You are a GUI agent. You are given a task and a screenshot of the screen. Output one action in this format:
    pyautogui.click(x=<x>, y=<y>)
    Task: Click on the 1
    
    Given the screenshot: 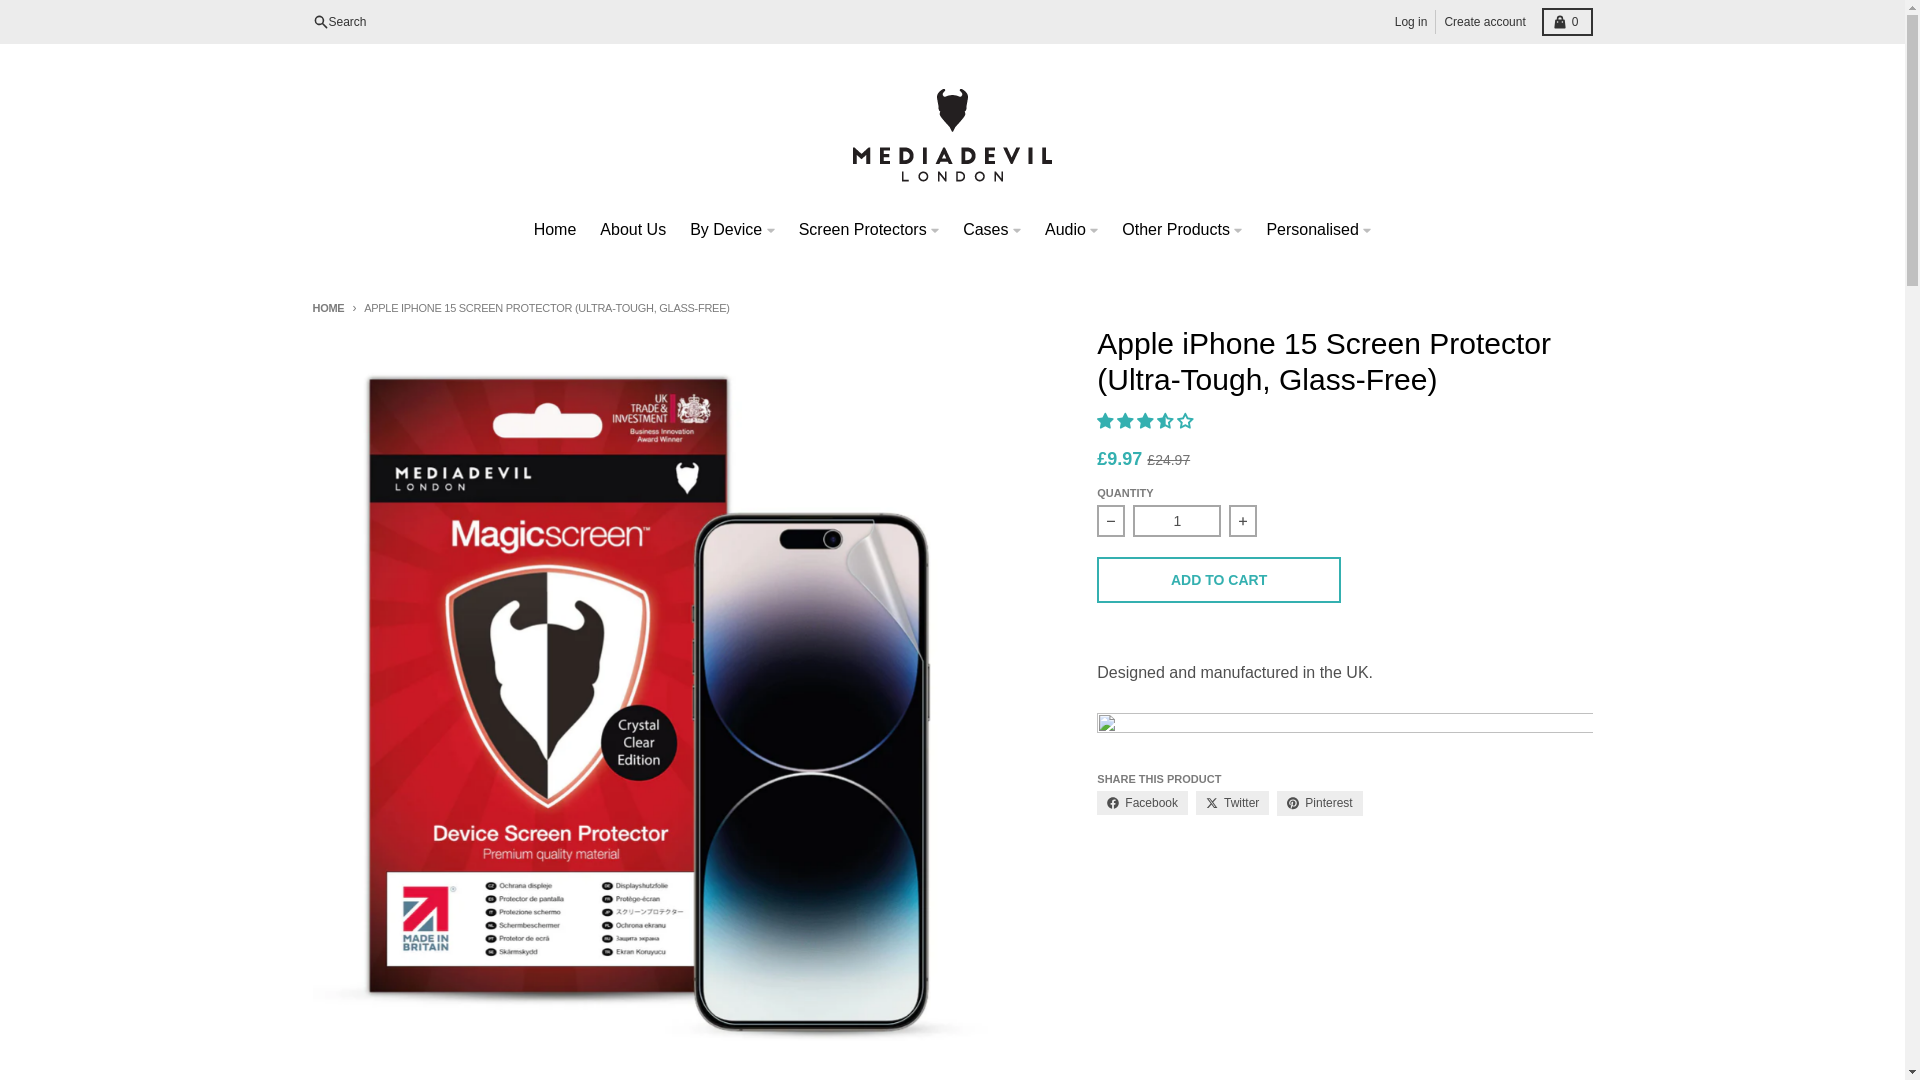 What is the action you would take?
    pyautogui.click(x=1176, y=520)
    